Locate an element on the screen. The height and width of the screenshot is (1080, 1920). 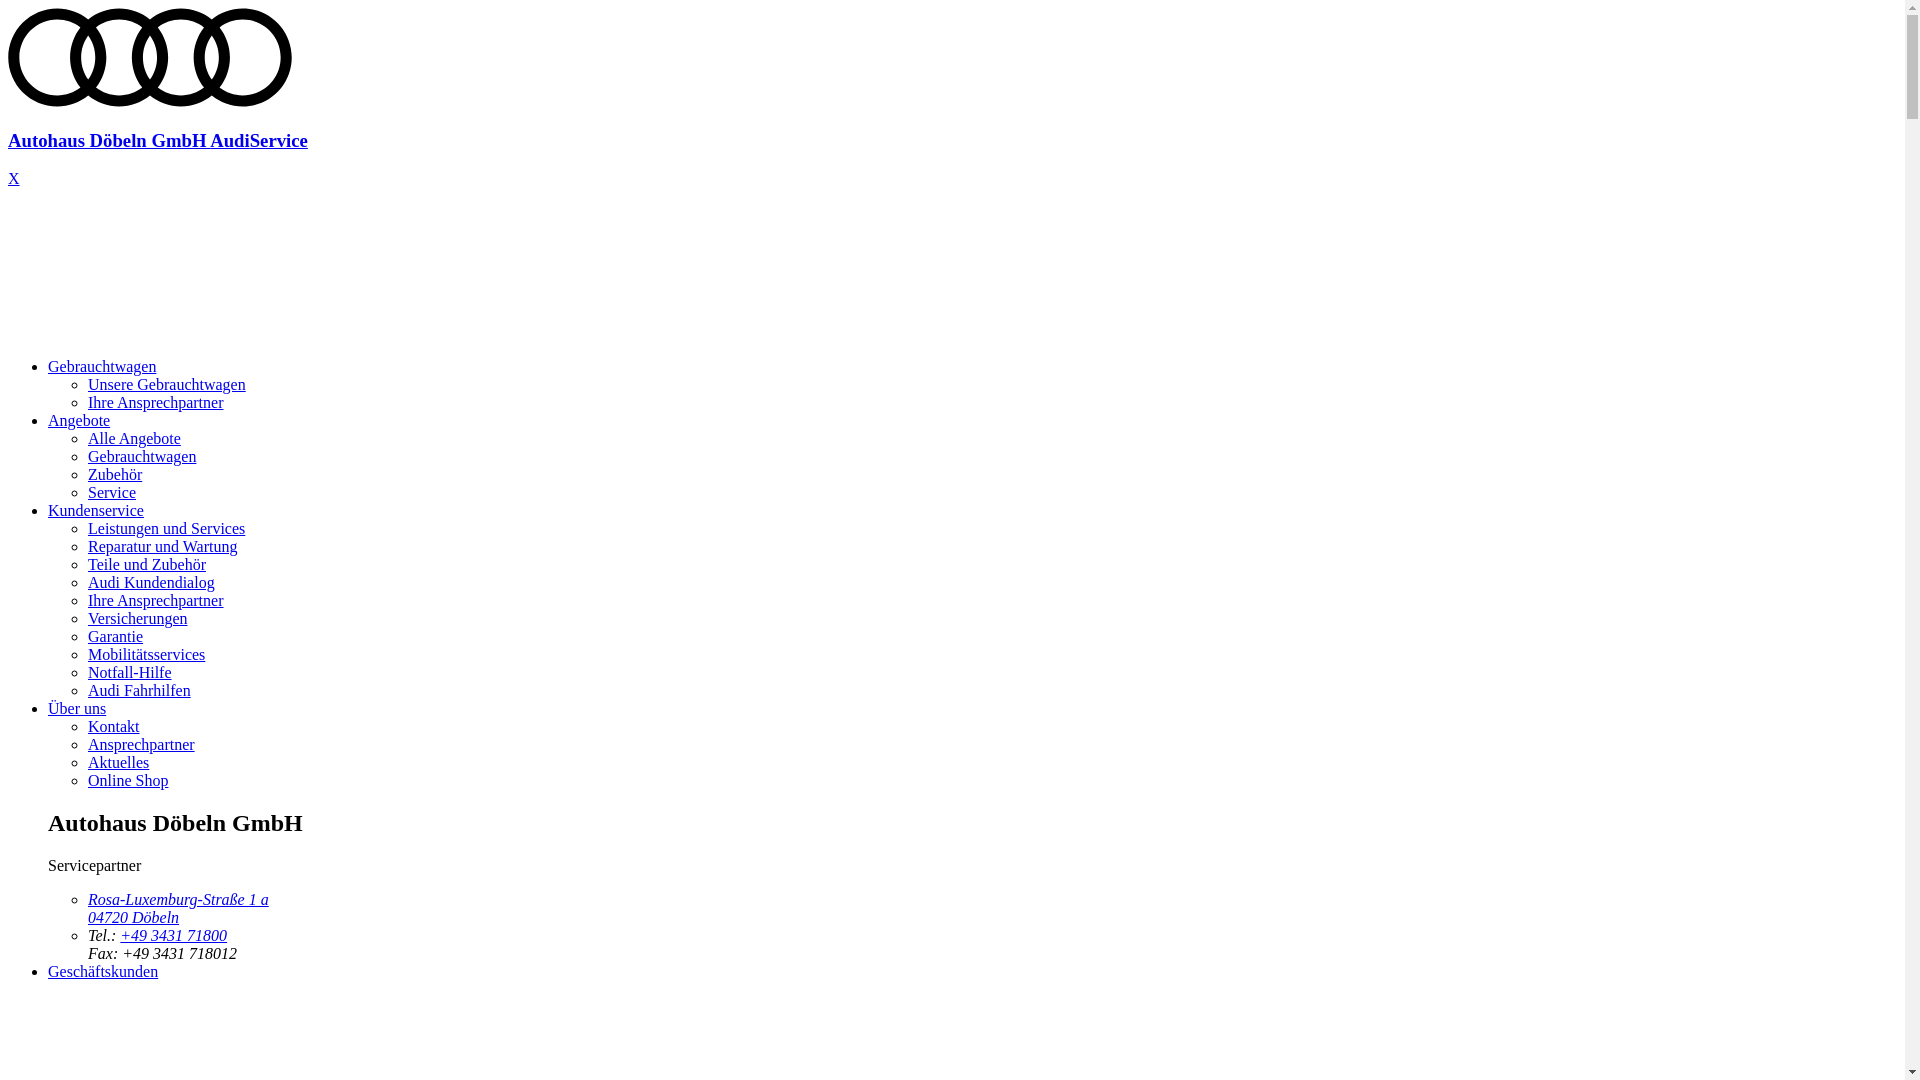
+49 3431 71800 is located at coordinates (174, 936).